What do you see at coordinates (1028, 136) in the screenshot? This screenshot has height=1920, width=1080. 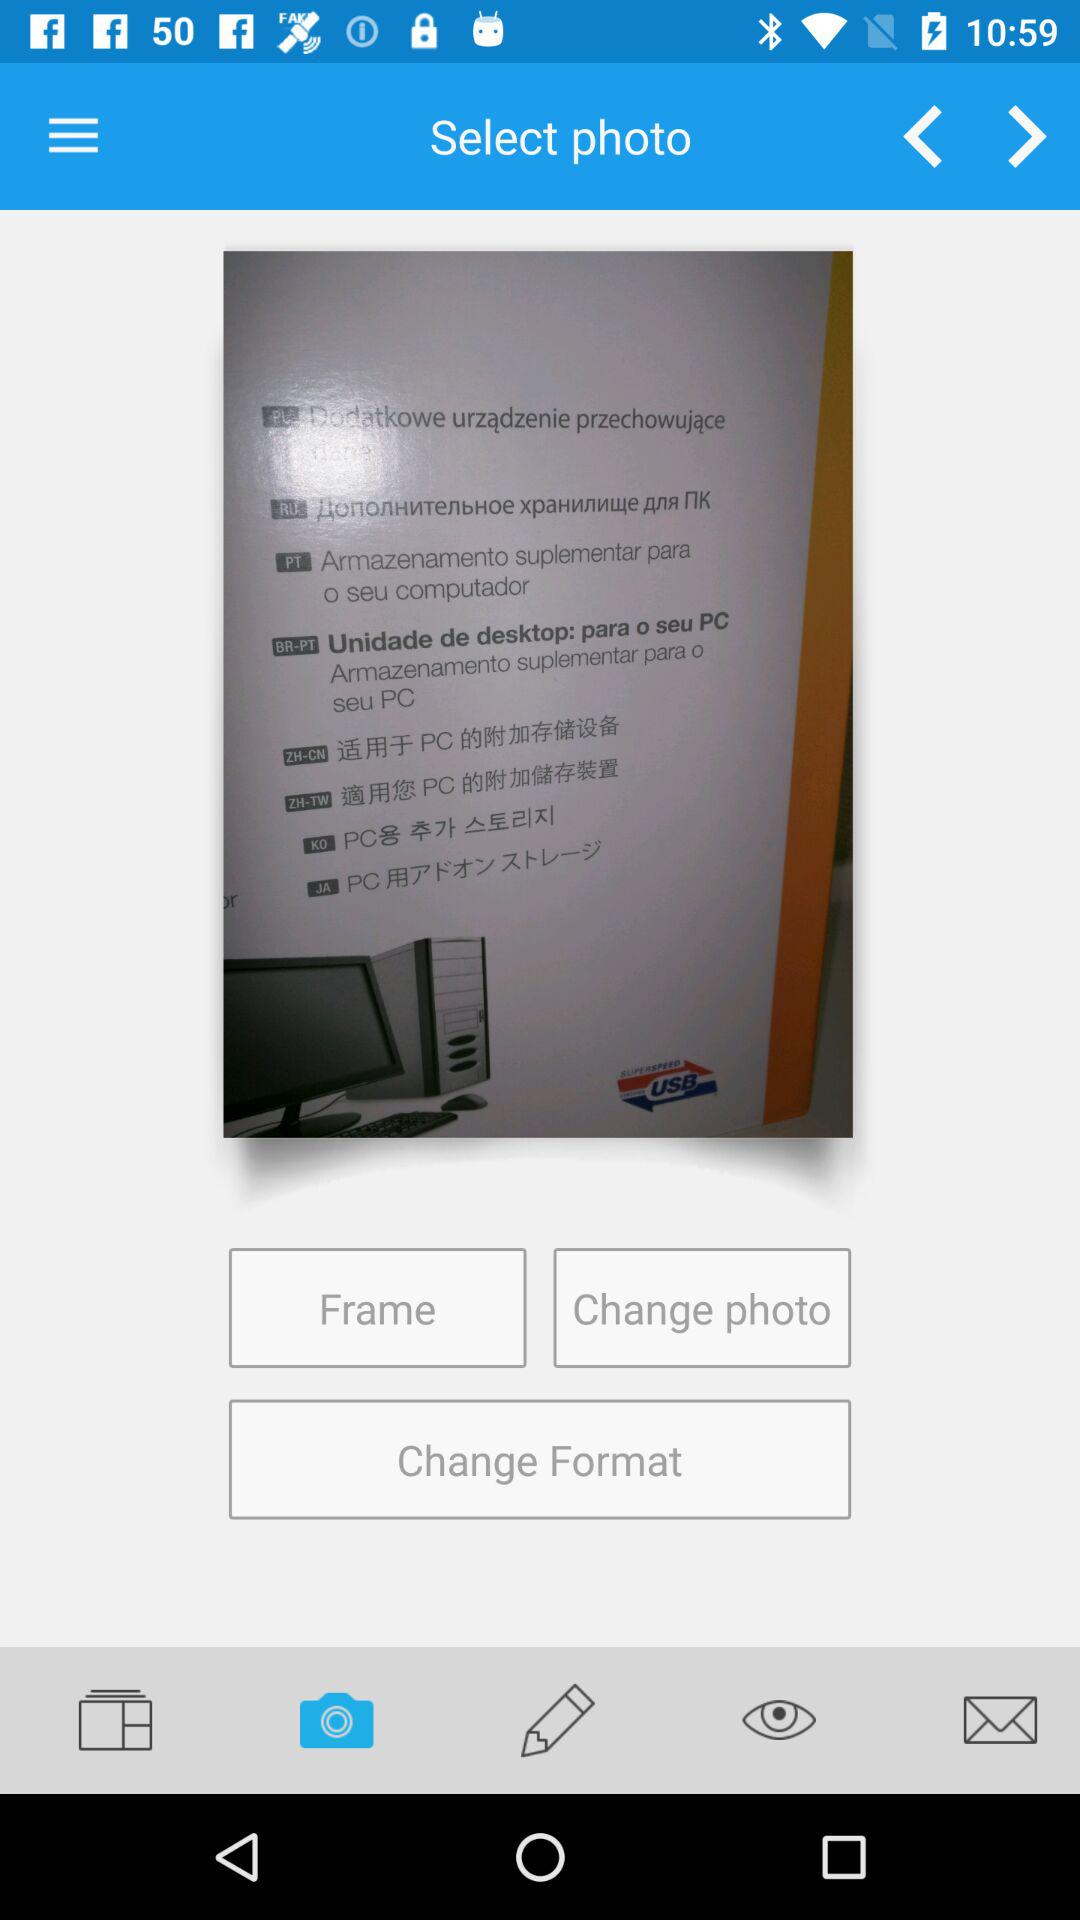 I see `advance to next photo` at bounding box center [1028, 136].